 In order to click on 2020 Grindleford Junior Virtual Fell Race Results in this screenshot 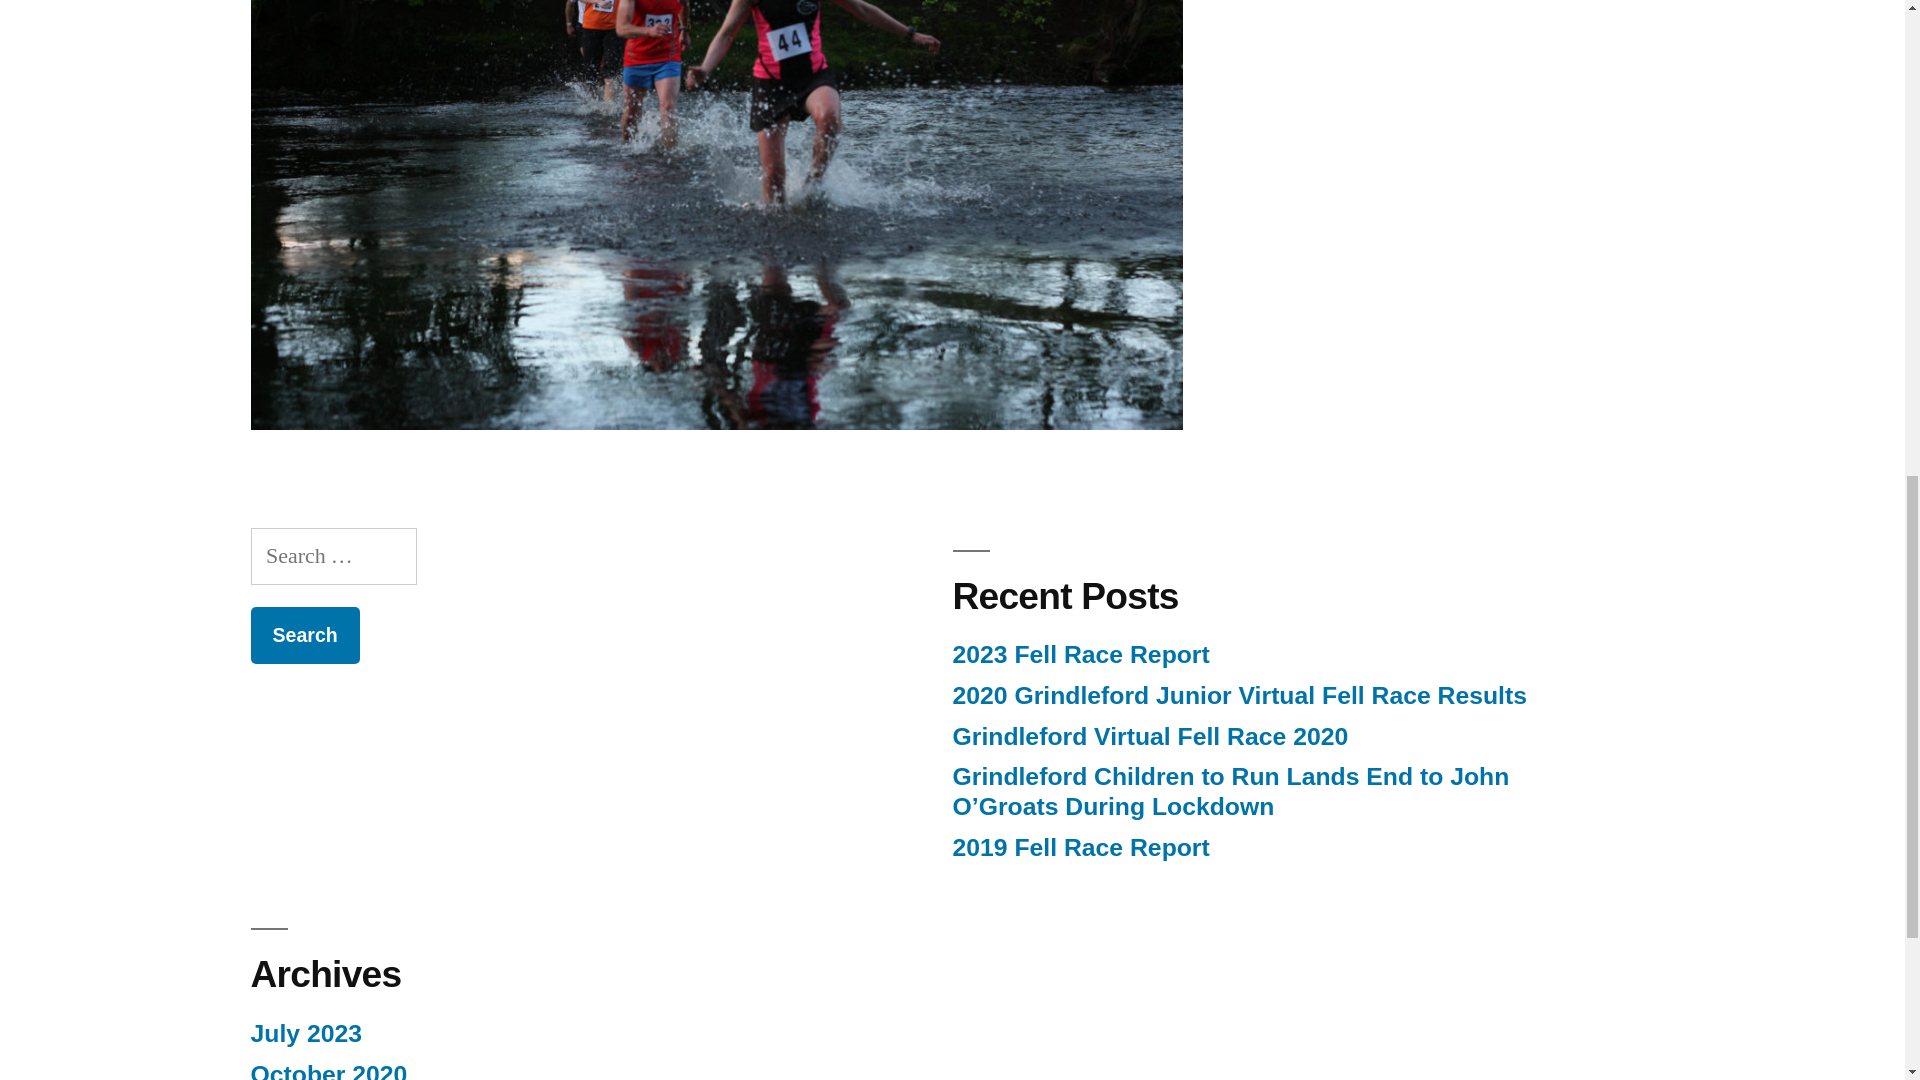, I will do `click(1239, 694)`.